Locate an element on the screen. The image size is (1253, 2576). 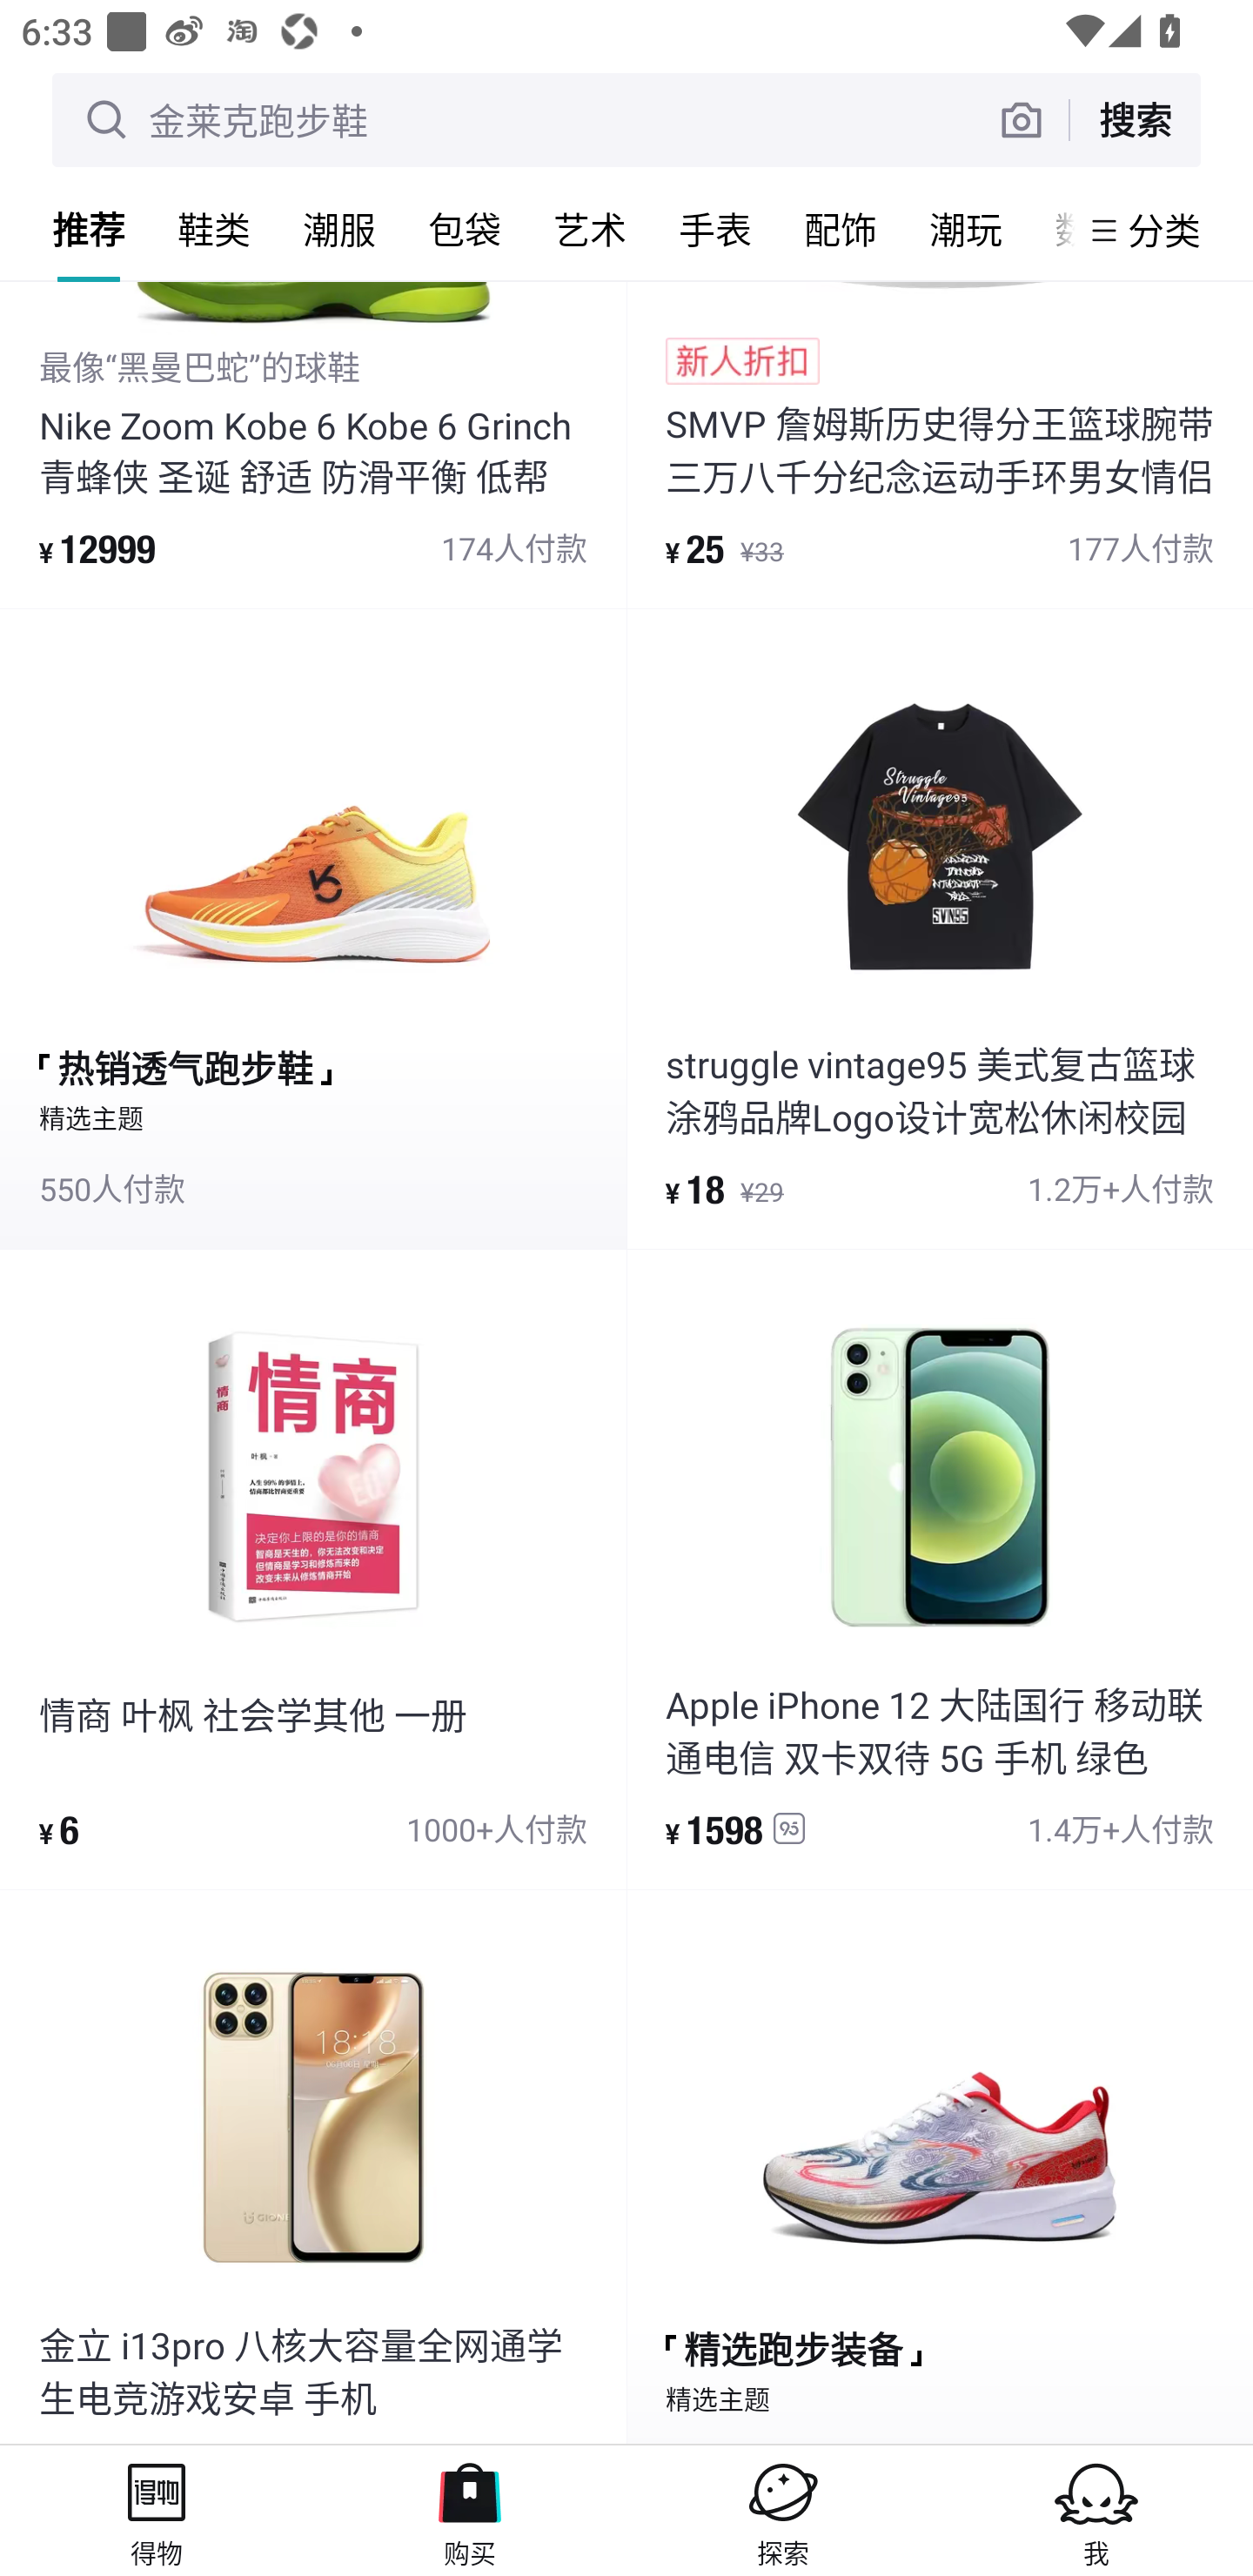
潮服 is located at coordinates (339, 229).